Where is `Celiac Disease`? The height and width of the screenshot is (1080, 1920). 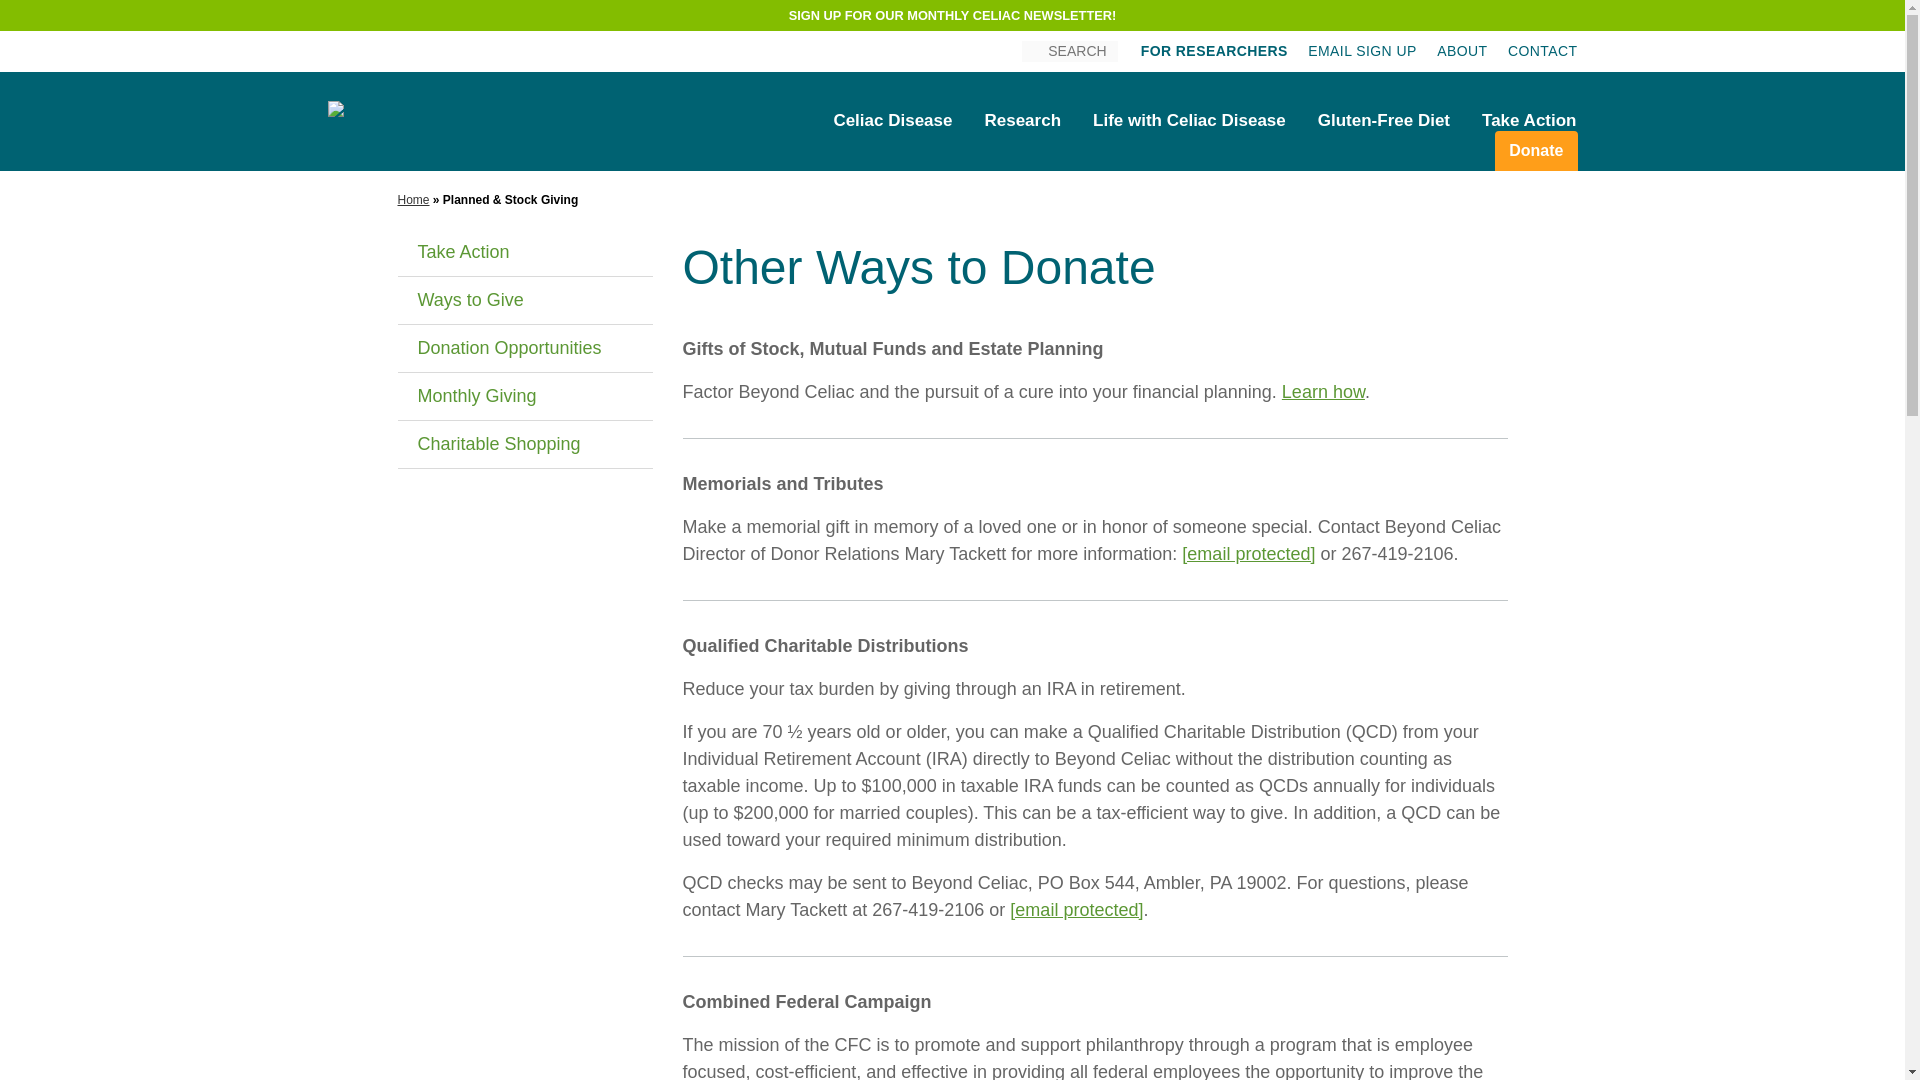 Celiac Disease is located at coordinates (892, 120).